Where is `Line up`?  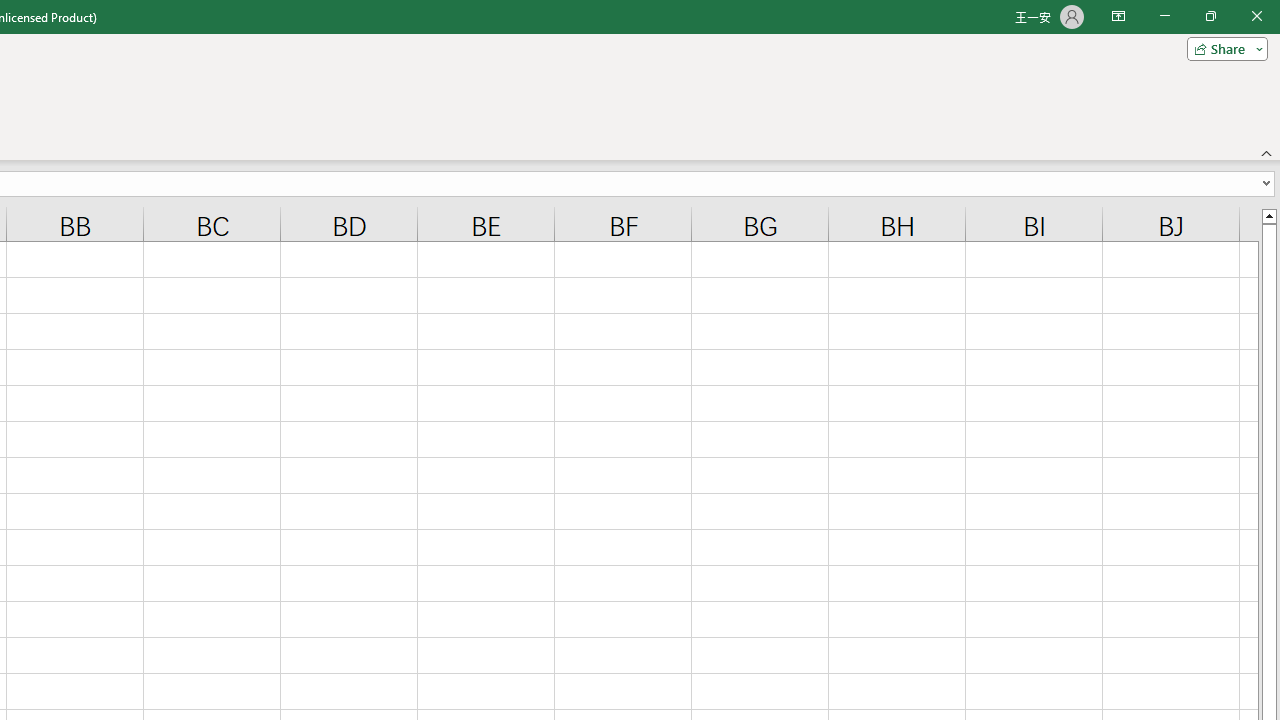 Line up is located at coordinates (1268, 215).